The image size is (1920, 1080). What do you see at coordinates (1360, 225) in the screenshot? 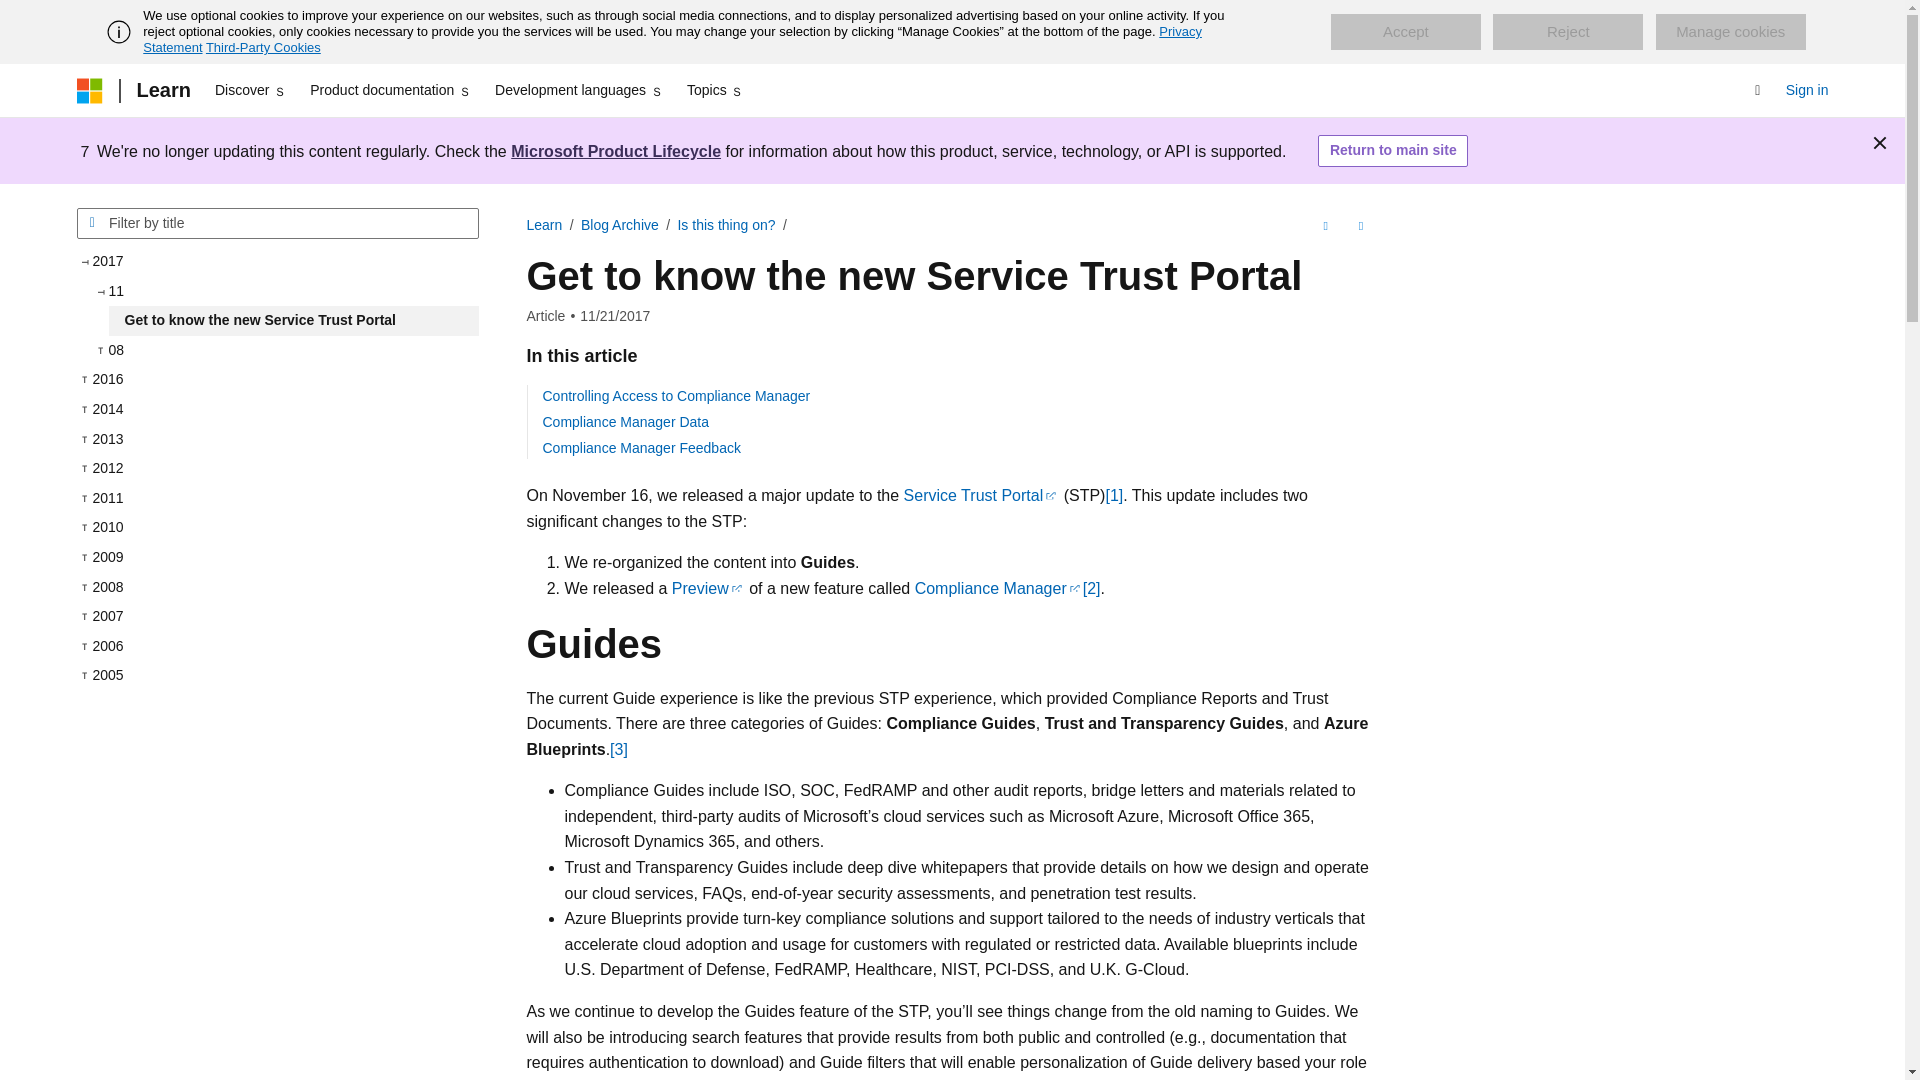
I see `More actions` at bounding box center [1360, 225].